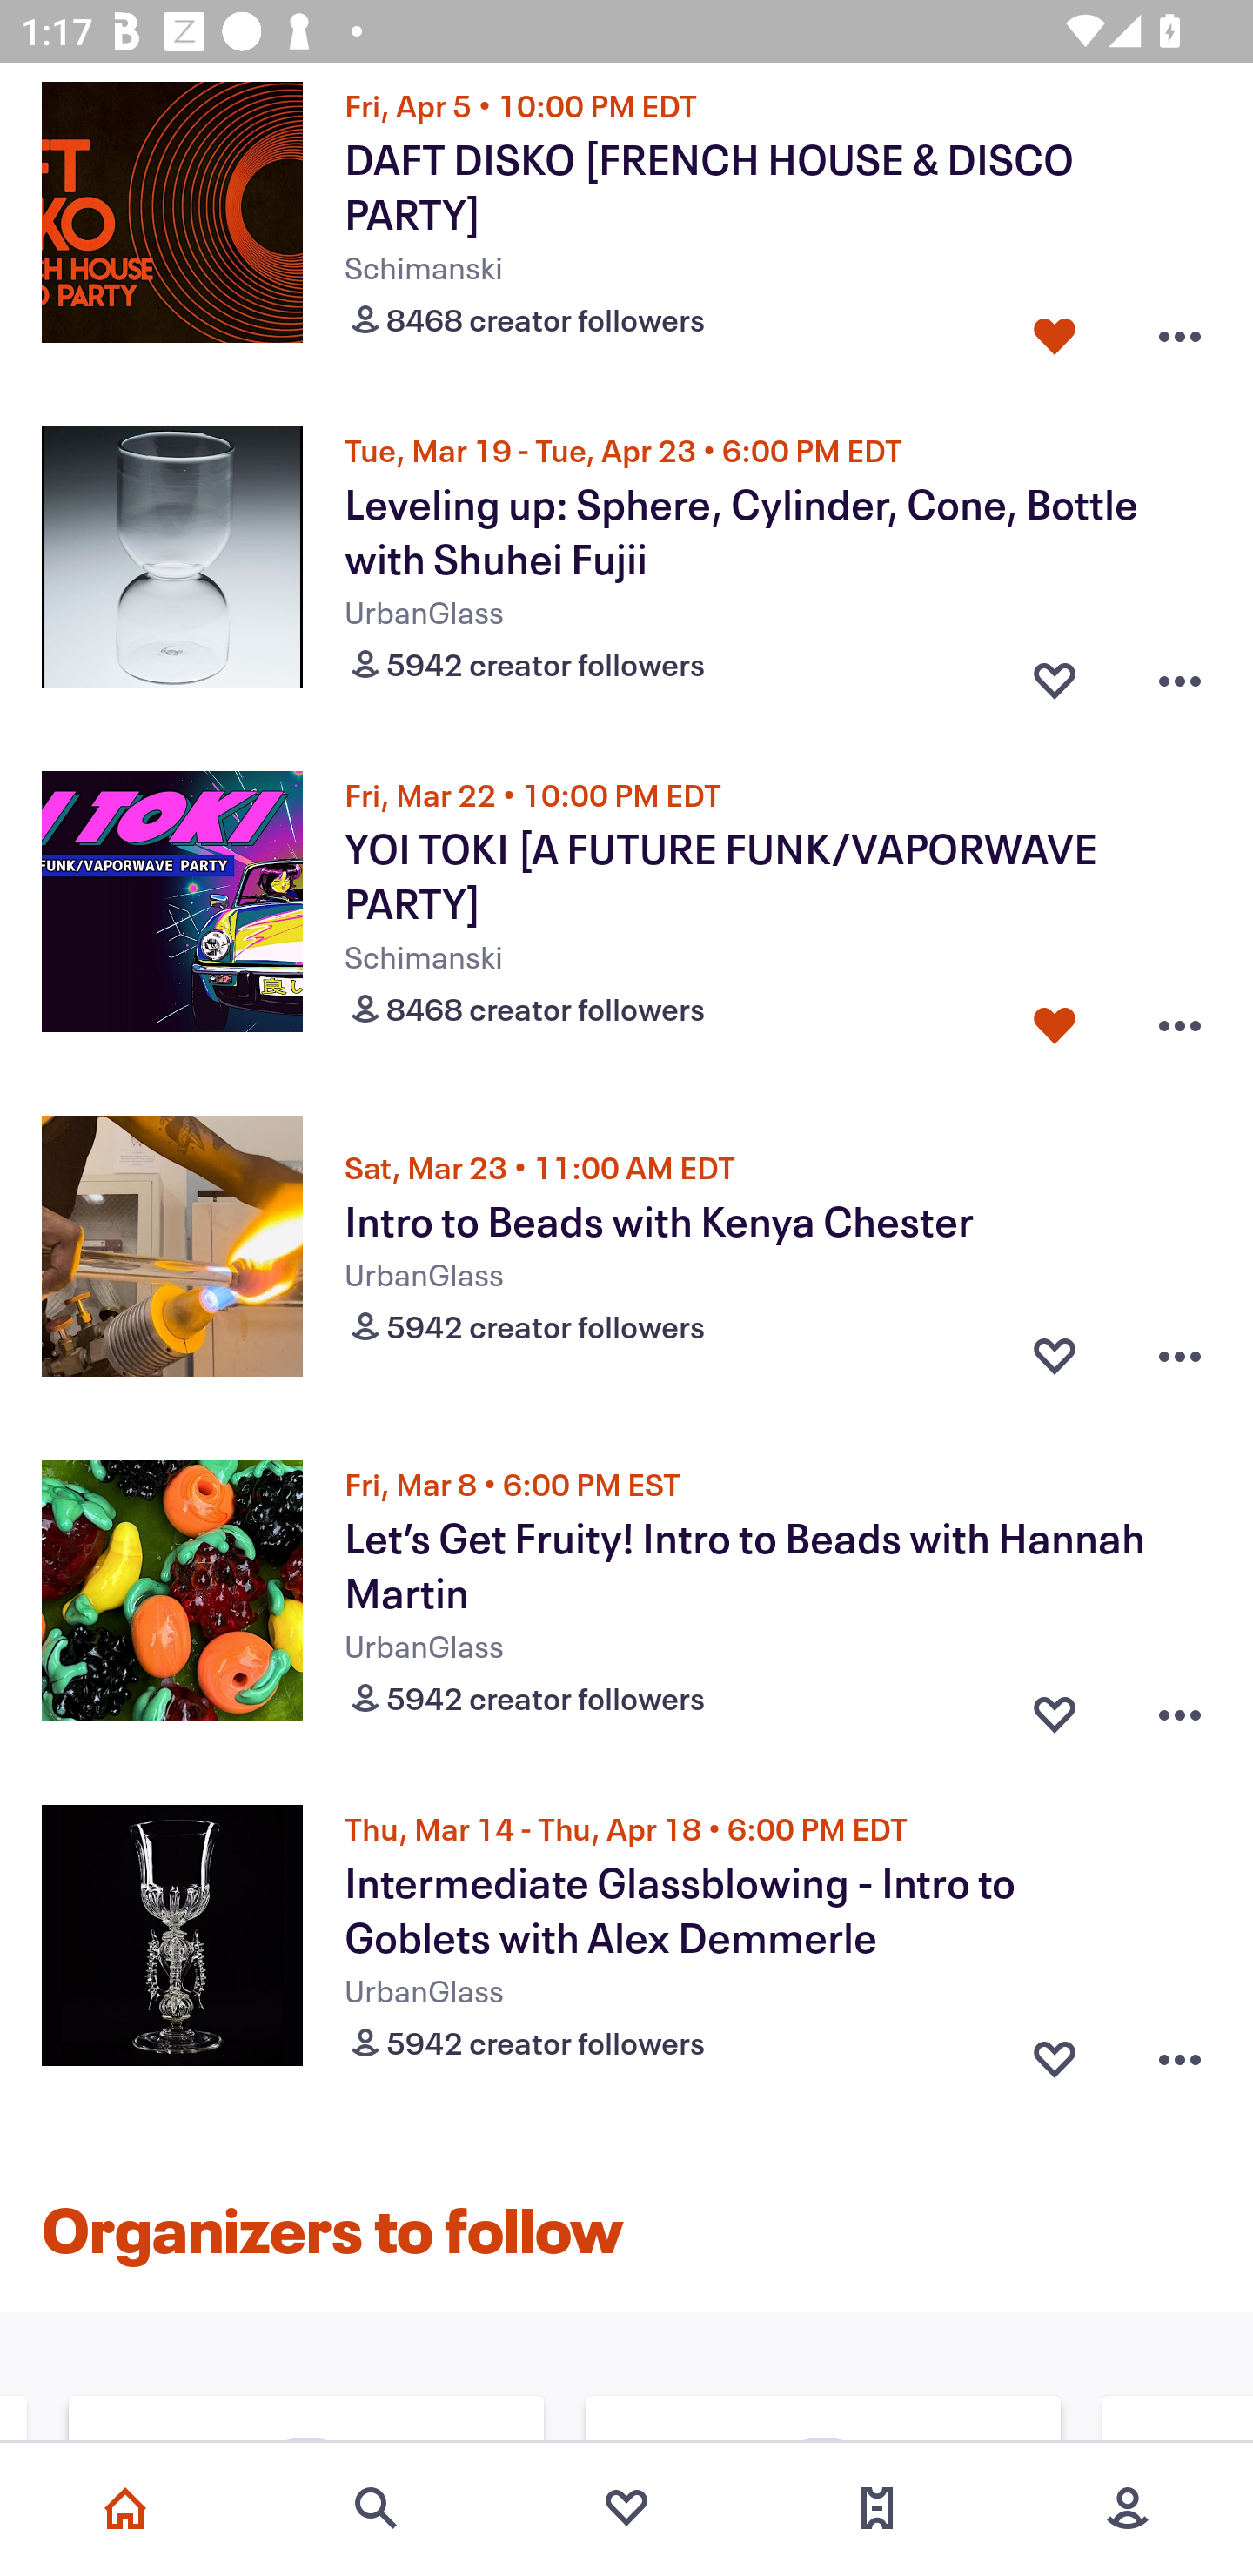 The image size is (1253, 2576). What do you see at coordinates (1055, 328) in the screenshot?
I see `Favorite button` at bounding box center [1055, 328].